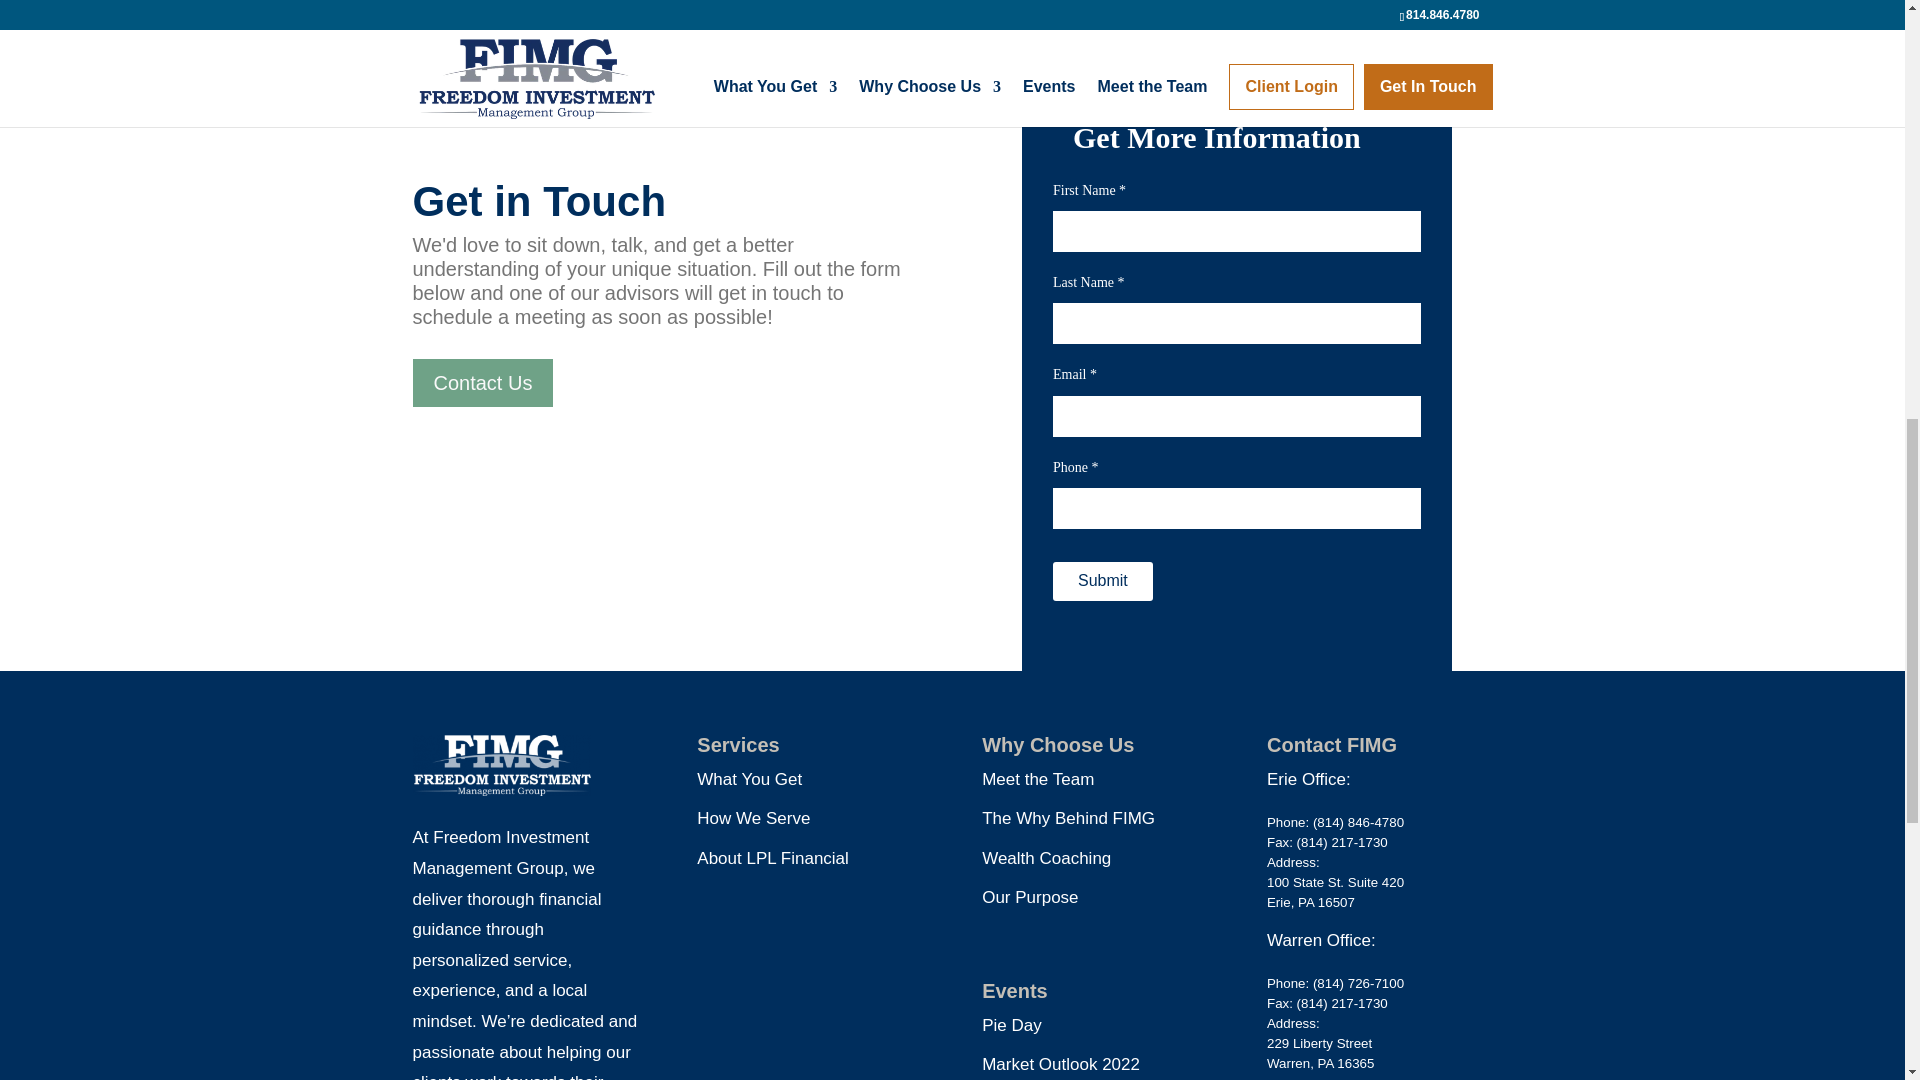 This screenshot has height=1080, width=1920. I want to click on What You Get, so click(749, 780).